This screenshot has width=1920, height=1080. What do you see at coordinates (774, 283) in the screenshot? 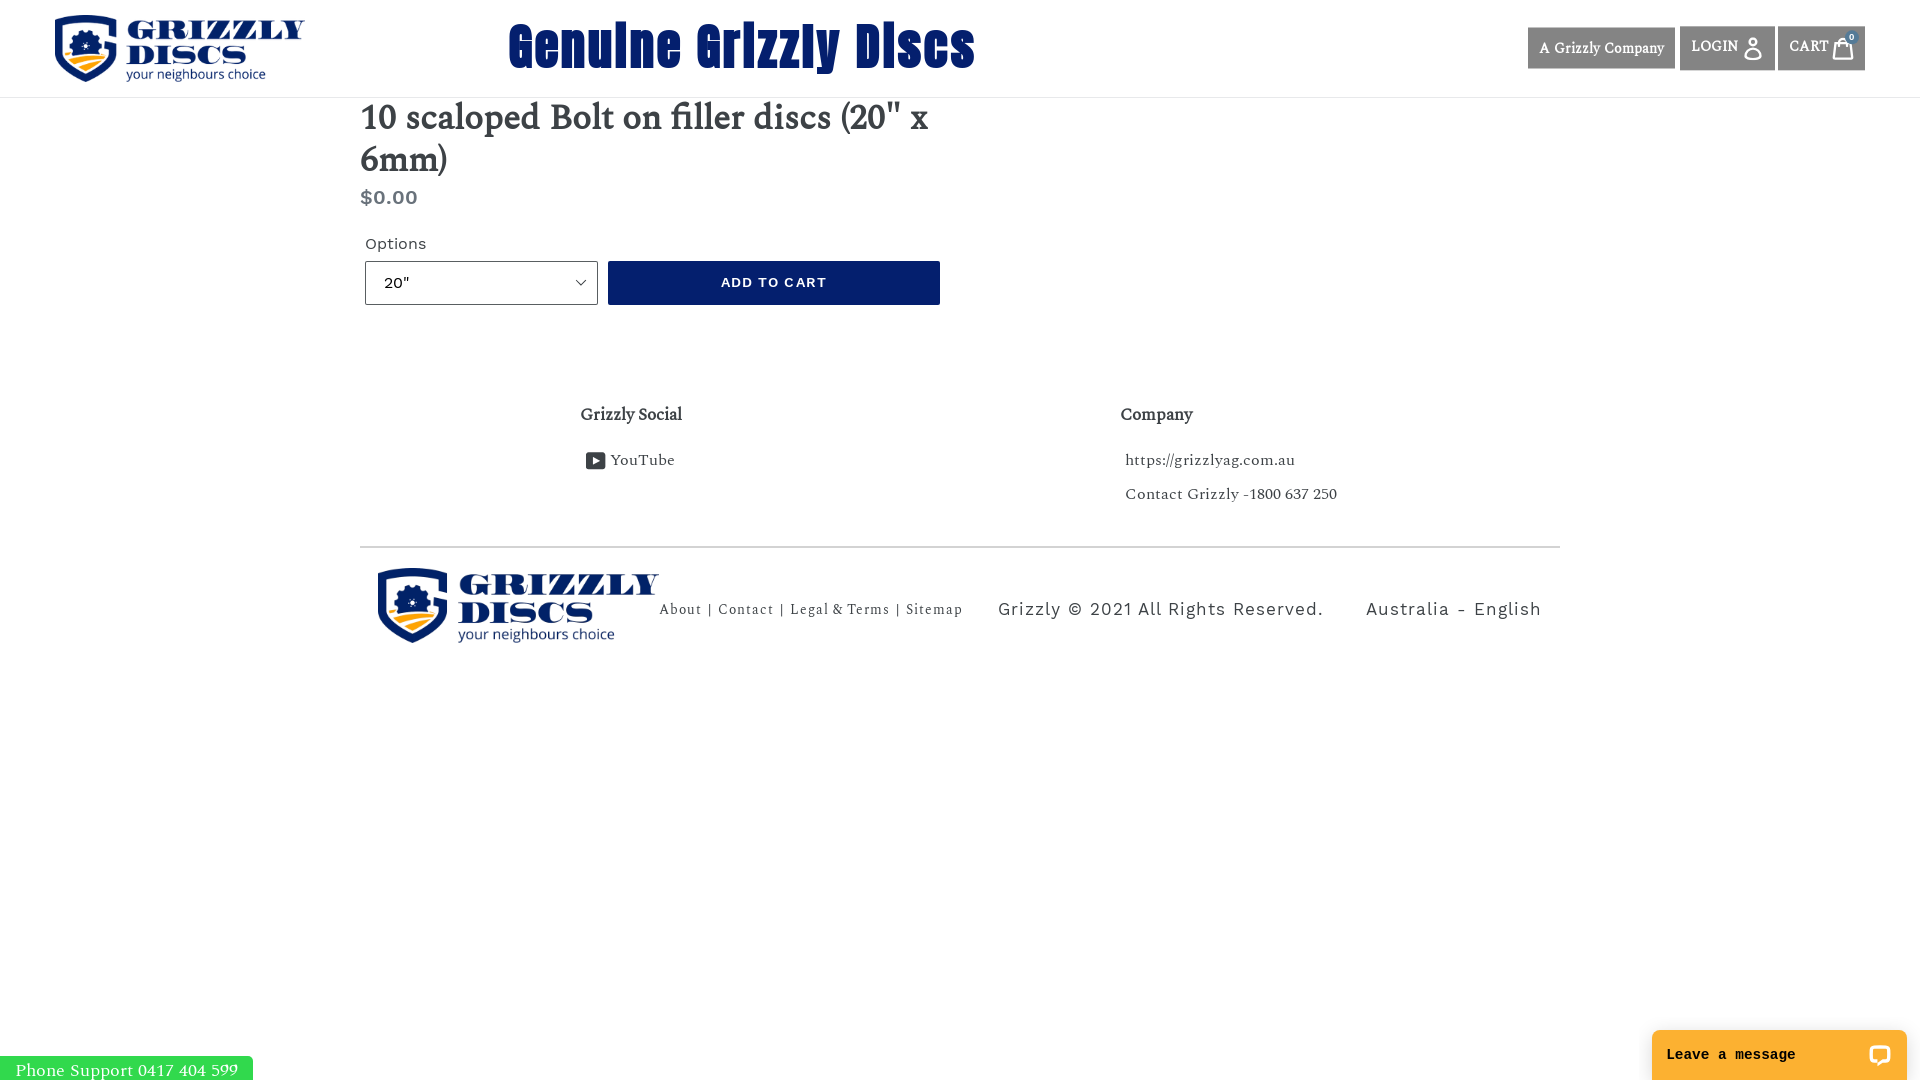
I see `ADD TO CART` at bounding box center [774, 283].